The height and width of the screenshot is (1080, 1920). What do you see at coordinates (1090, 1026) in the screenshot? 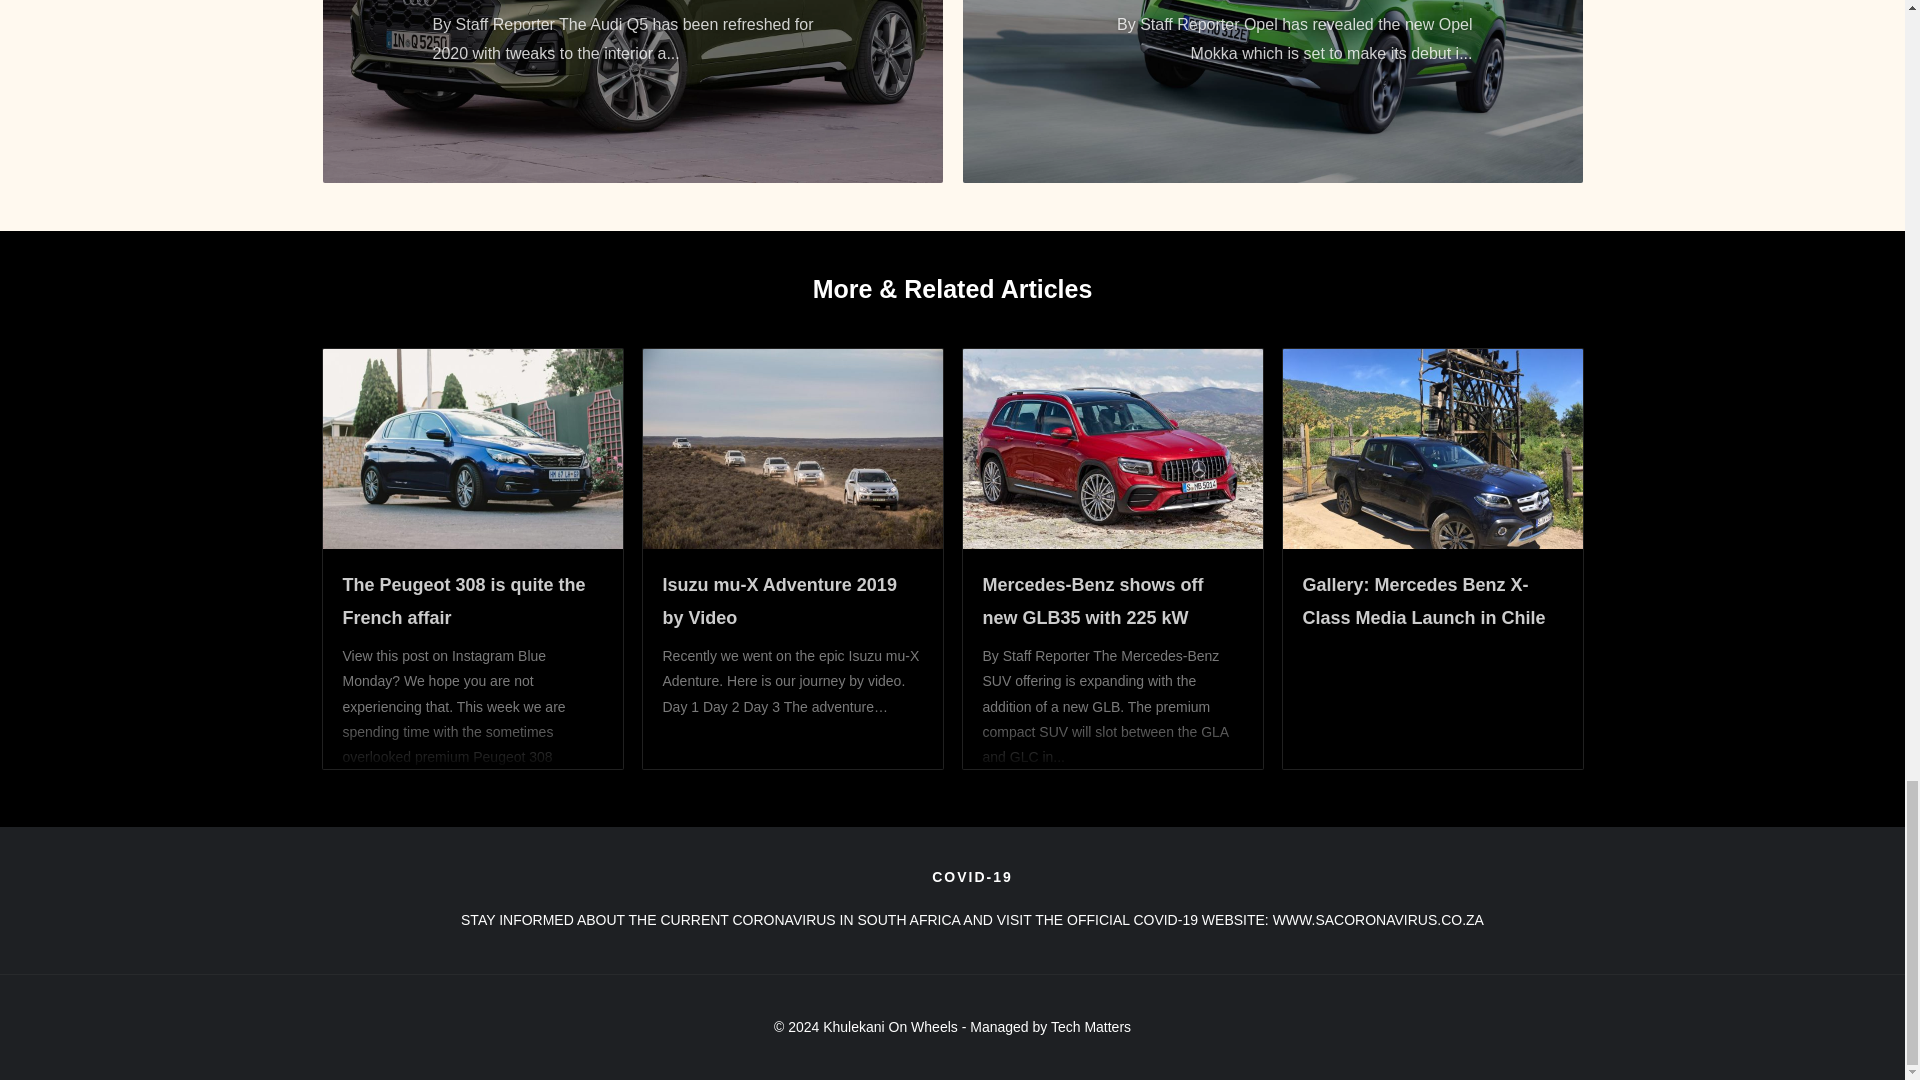
I see `Tech Matters` at bounding box center [1090, 1026].